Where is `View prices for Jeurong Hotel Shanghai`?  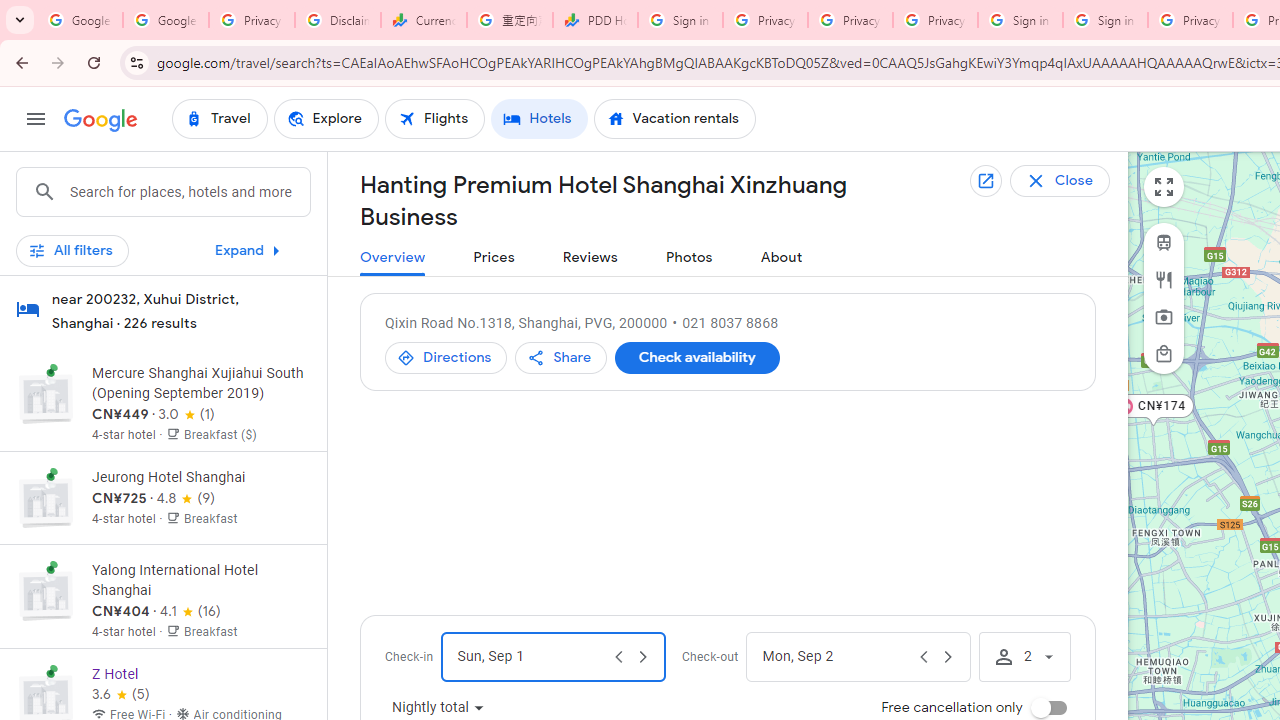
View prices for Jeurong Hotel Shanghai is located at coordinates (200, 568).